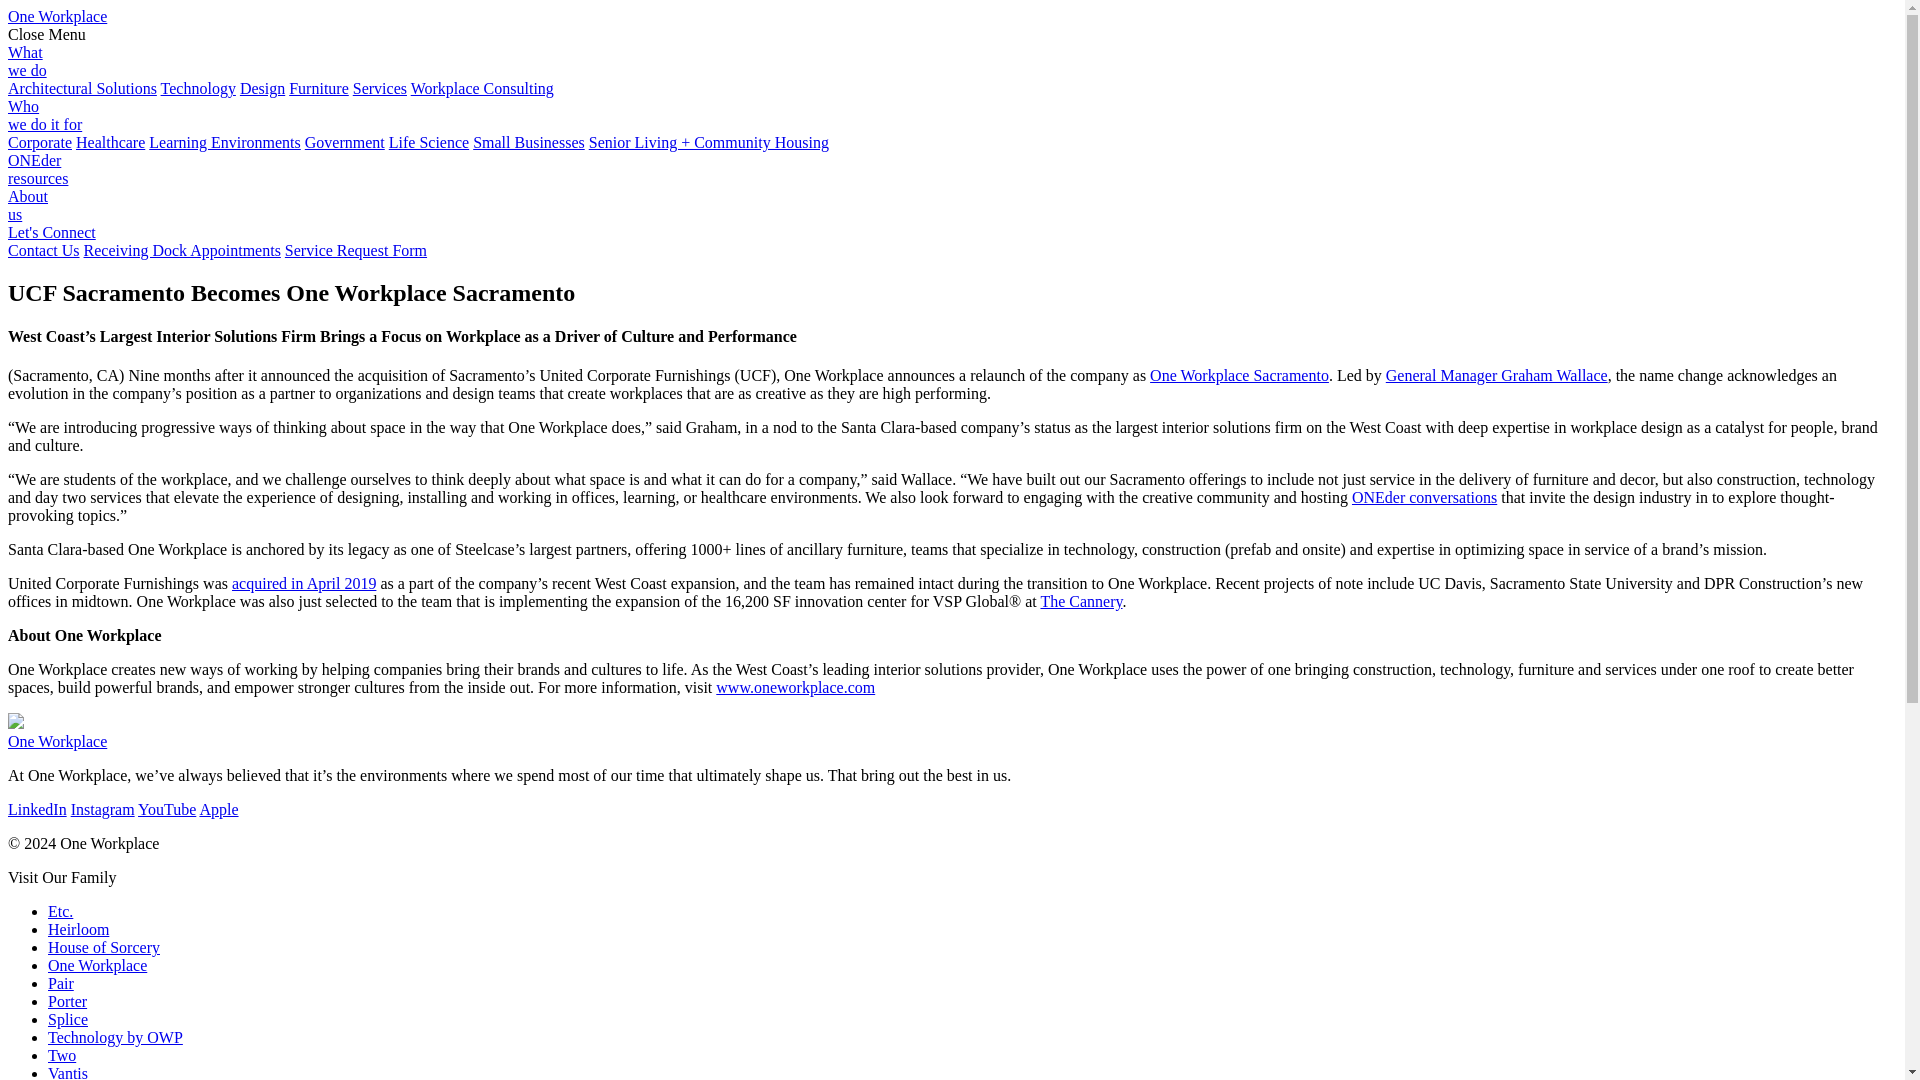 Image resolution: width=1920 pixels, height=1080 pixels. I want to click on Small Businesses, so click(528, 142).